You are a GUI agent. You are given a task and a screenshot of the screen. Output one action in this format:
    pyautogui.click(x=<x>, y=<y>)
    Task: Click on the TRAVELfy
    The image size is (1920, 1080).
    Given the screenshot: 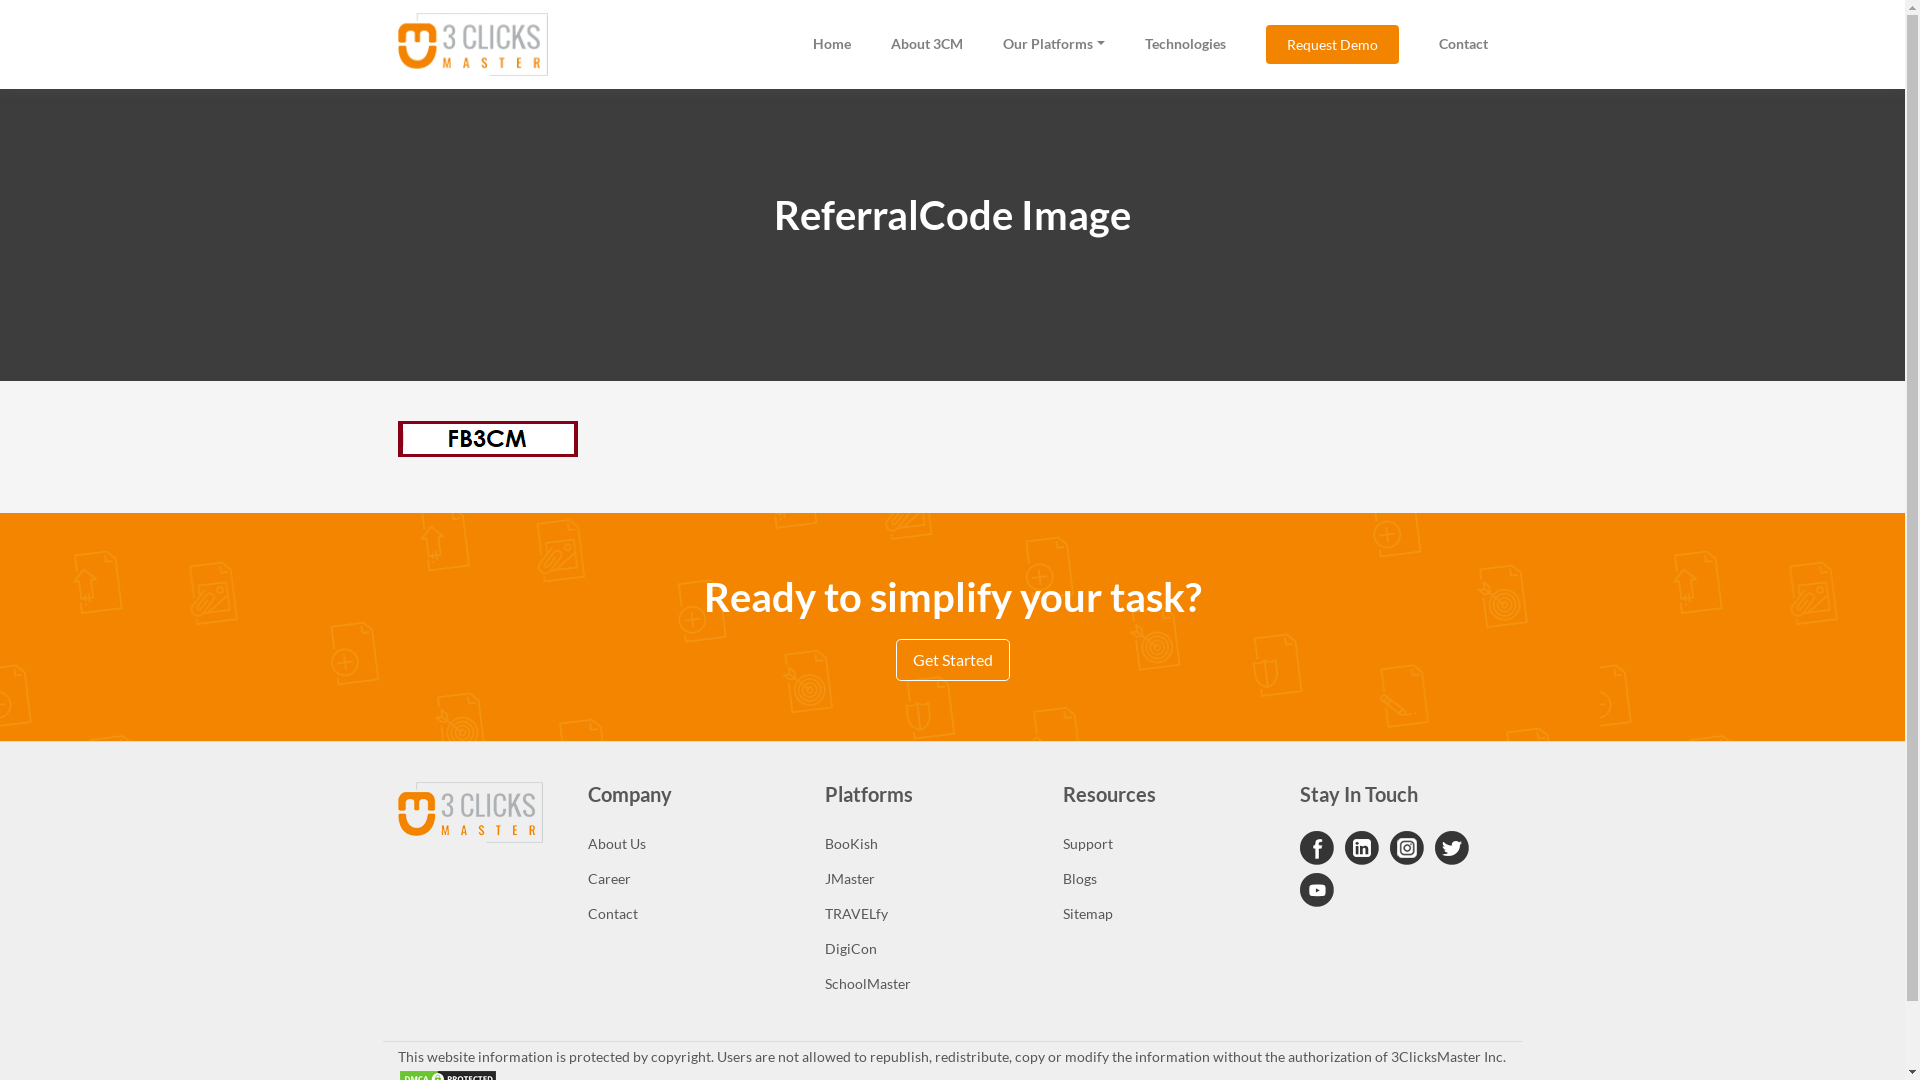 What is the action you would take?
    pyautogui.click(x=929, y=914)
    